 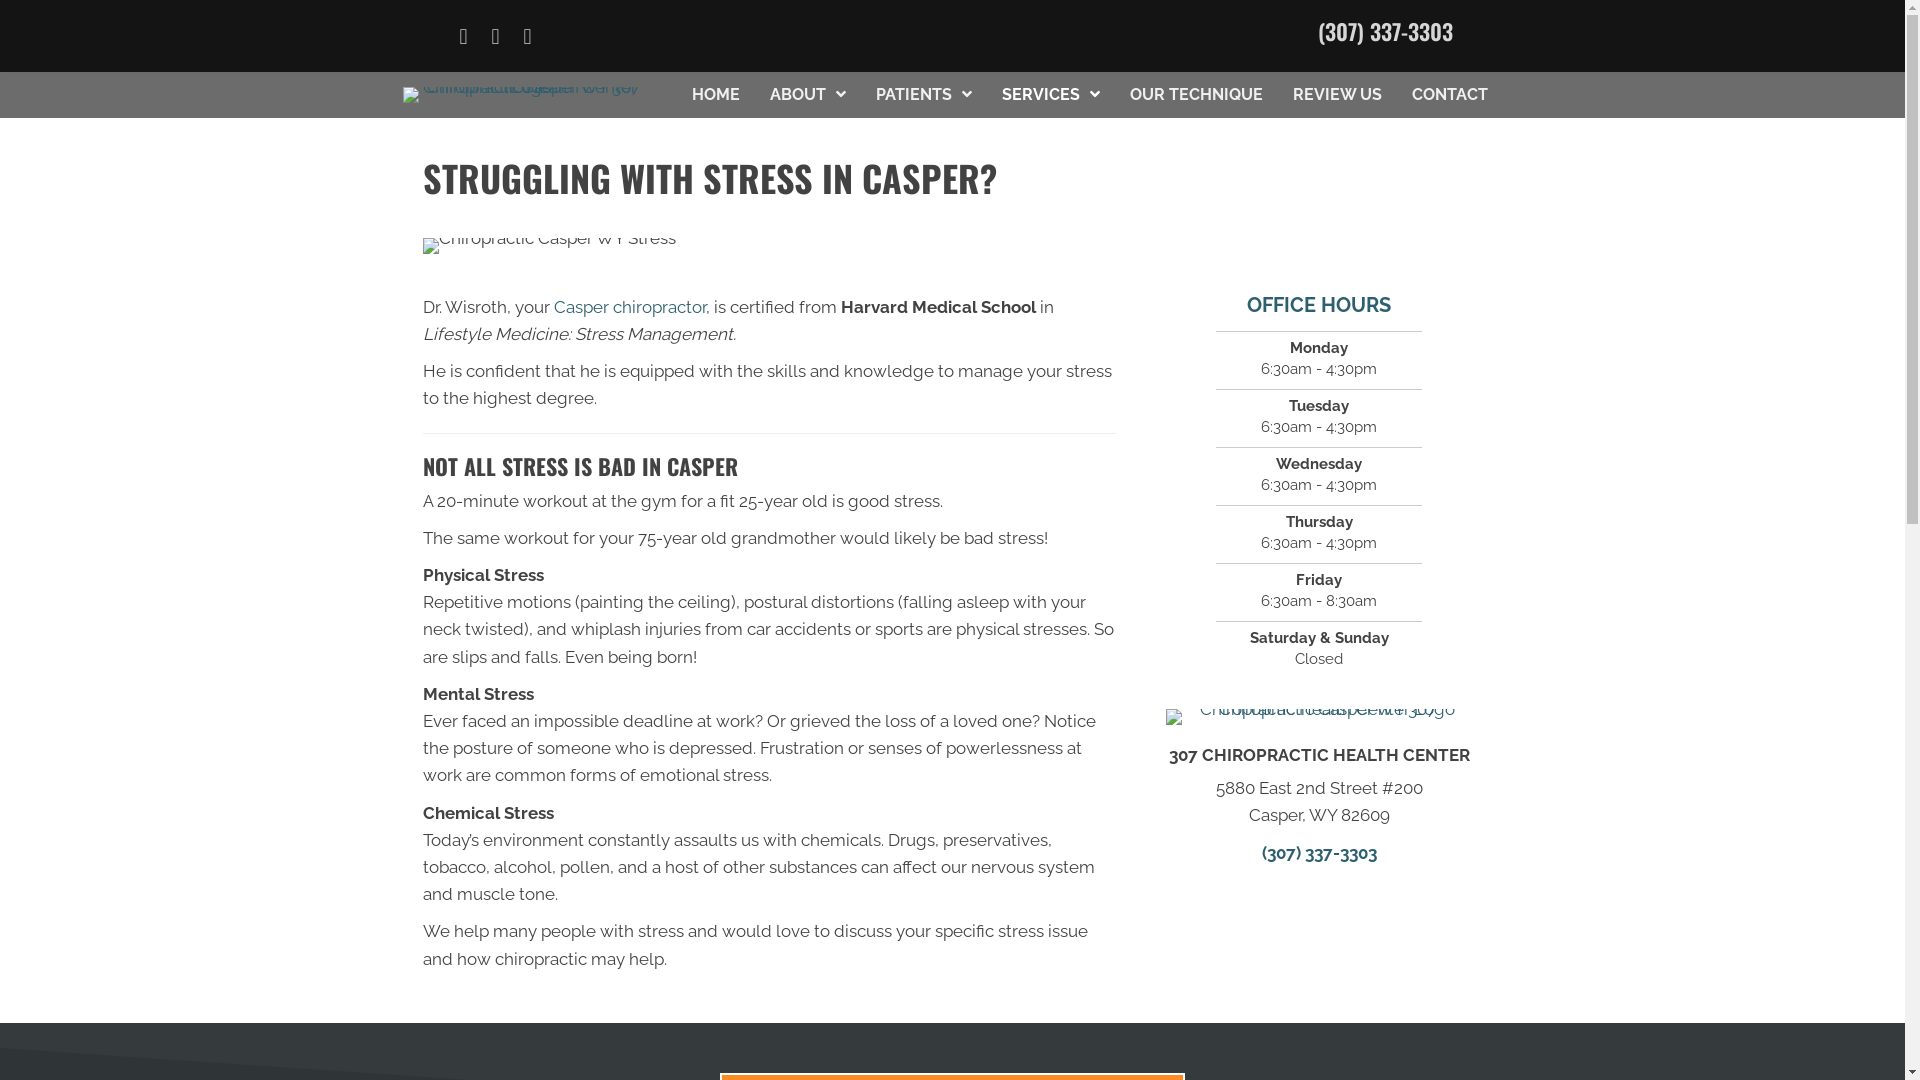 I want to click on Chiropractic Casper WY 307 Chiropractic Health Center Logo, so click(x=532, y=28).